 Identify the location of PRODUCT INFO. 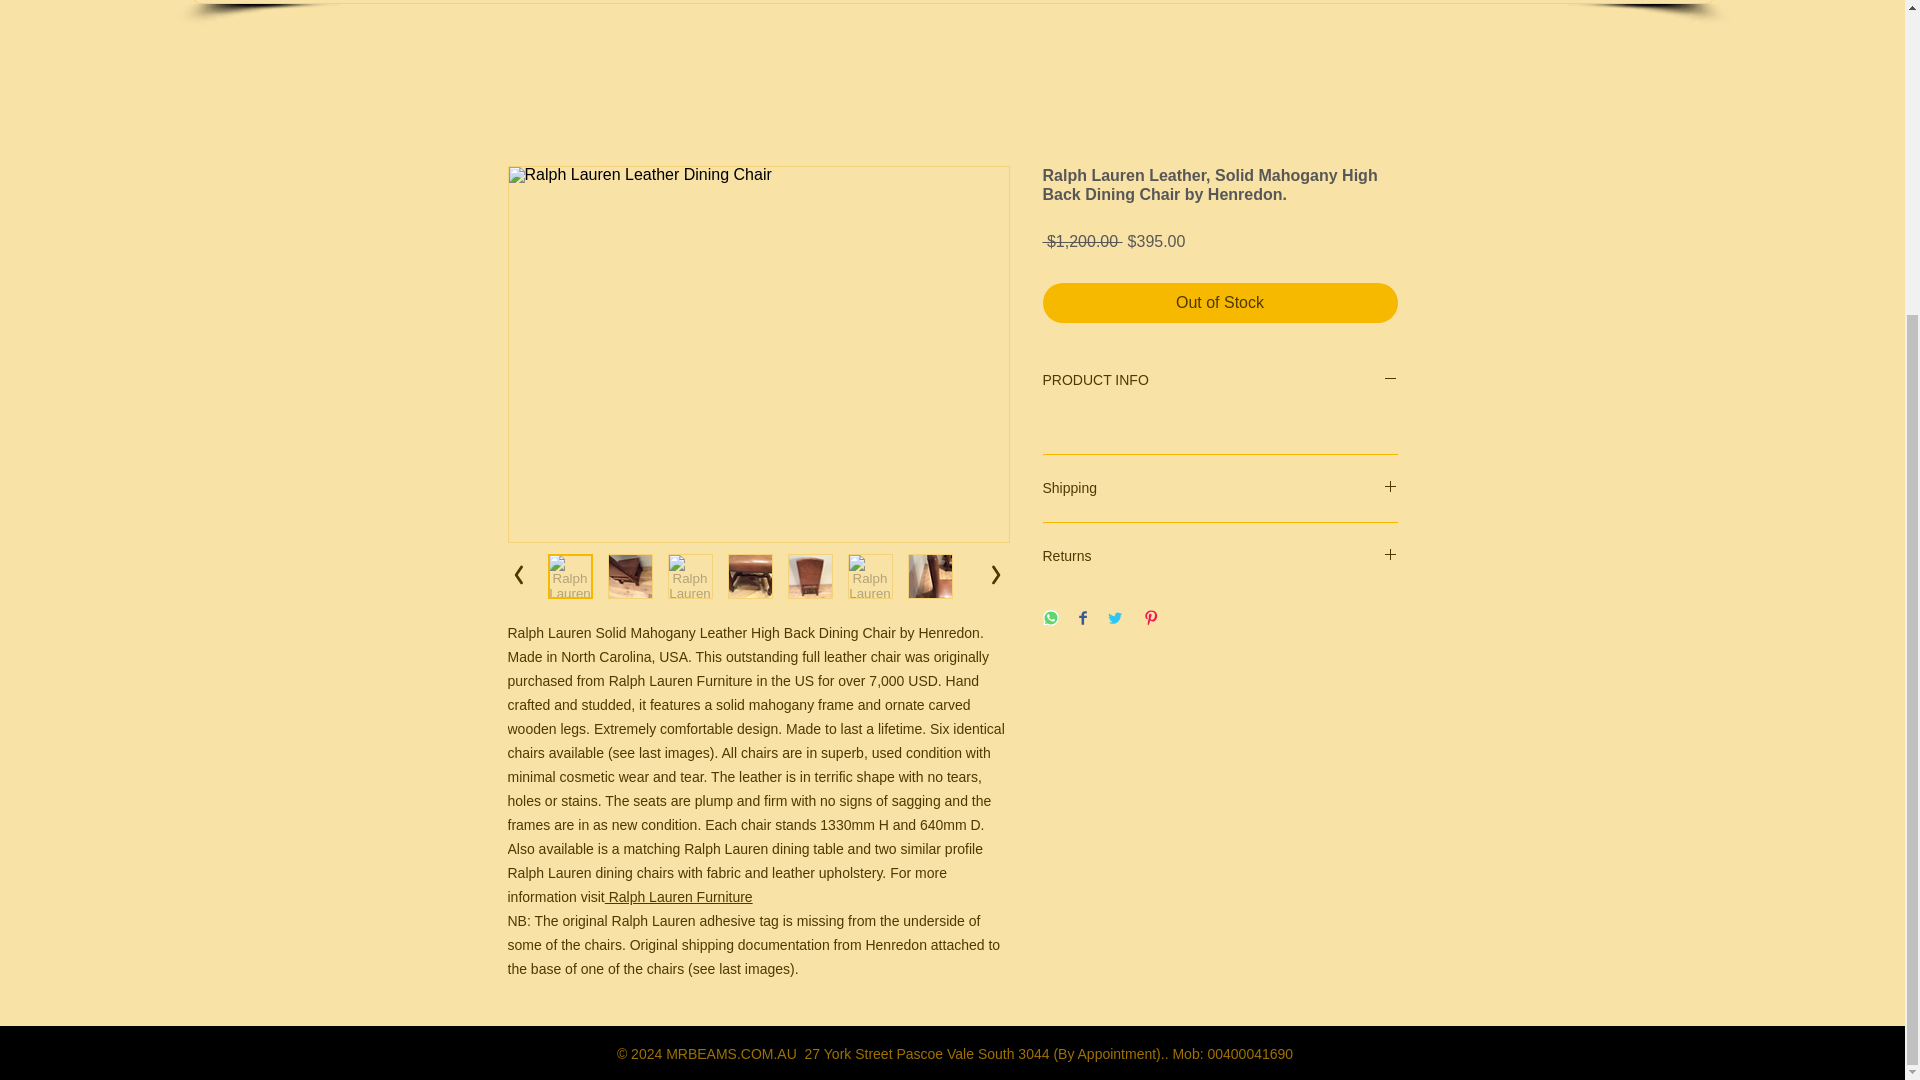
(1220, 380).